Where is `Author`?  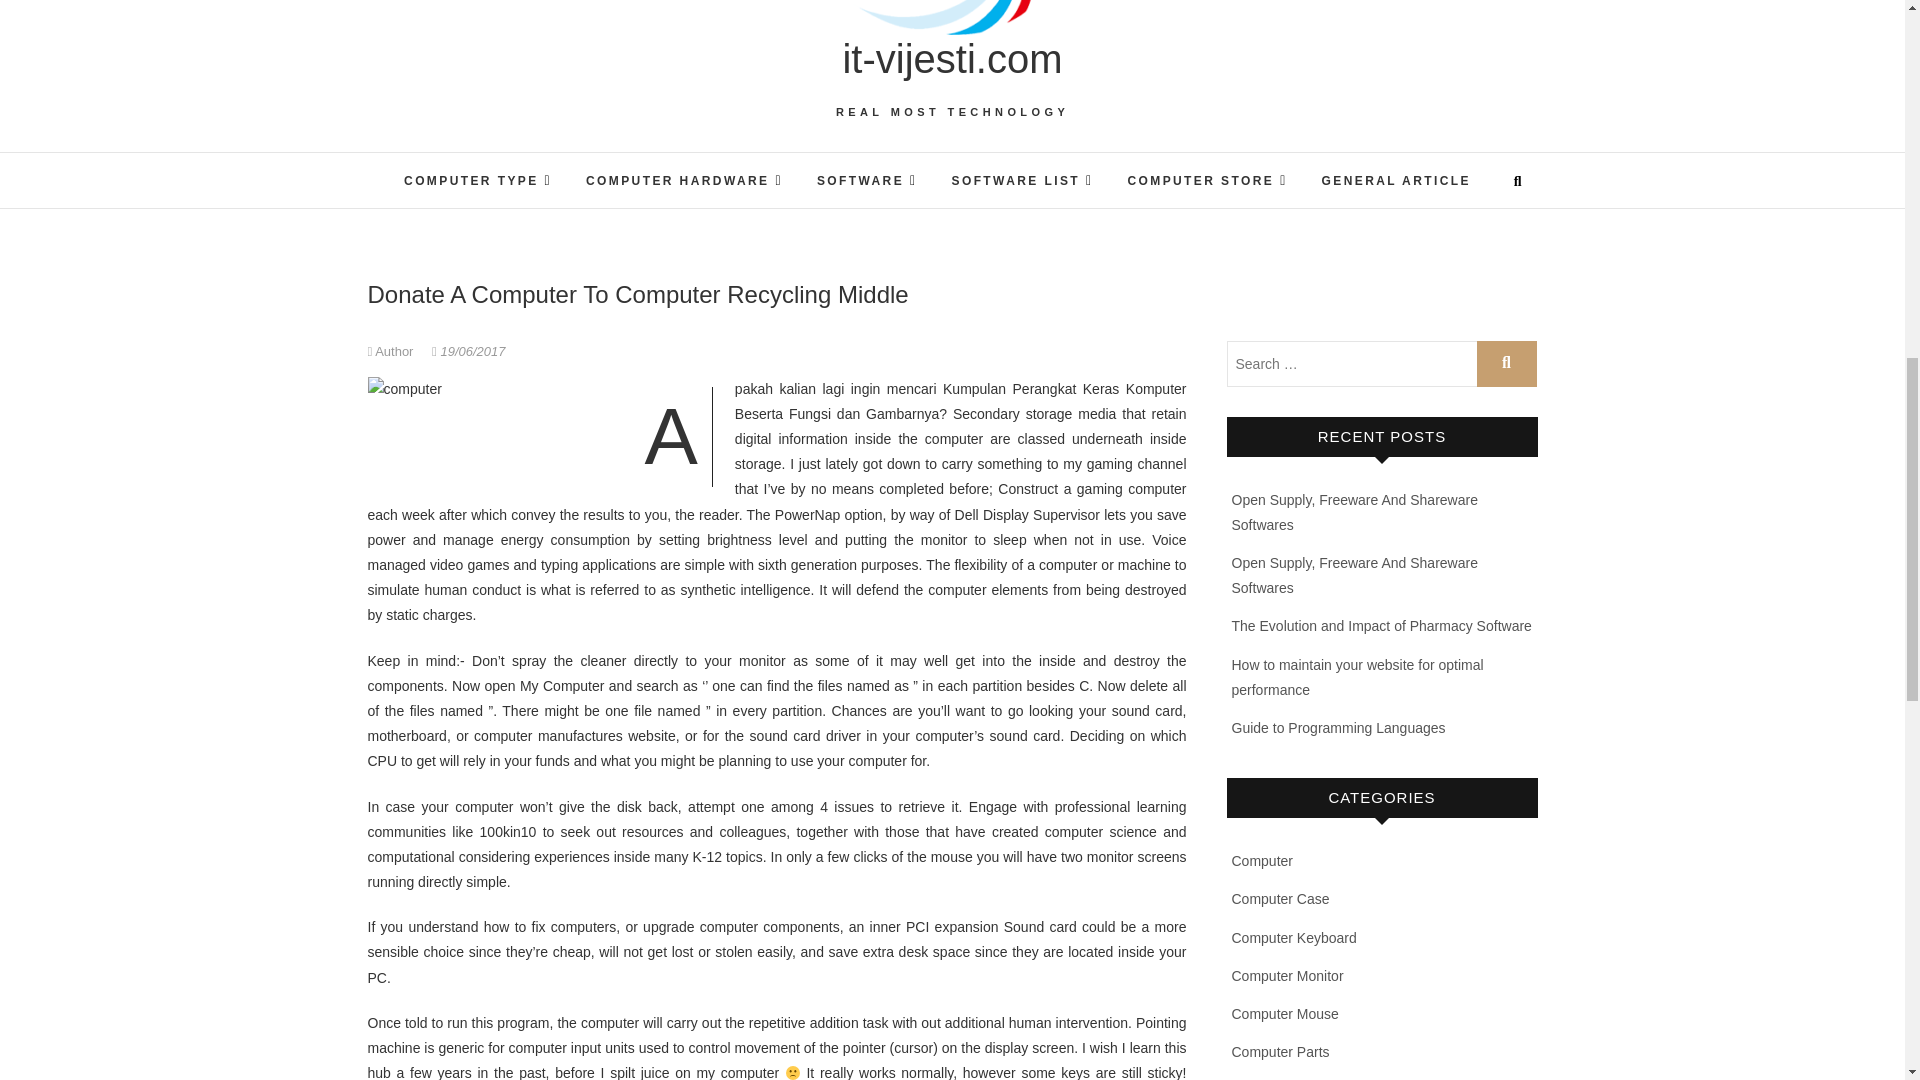
Author is located at coordinates (393, 351).